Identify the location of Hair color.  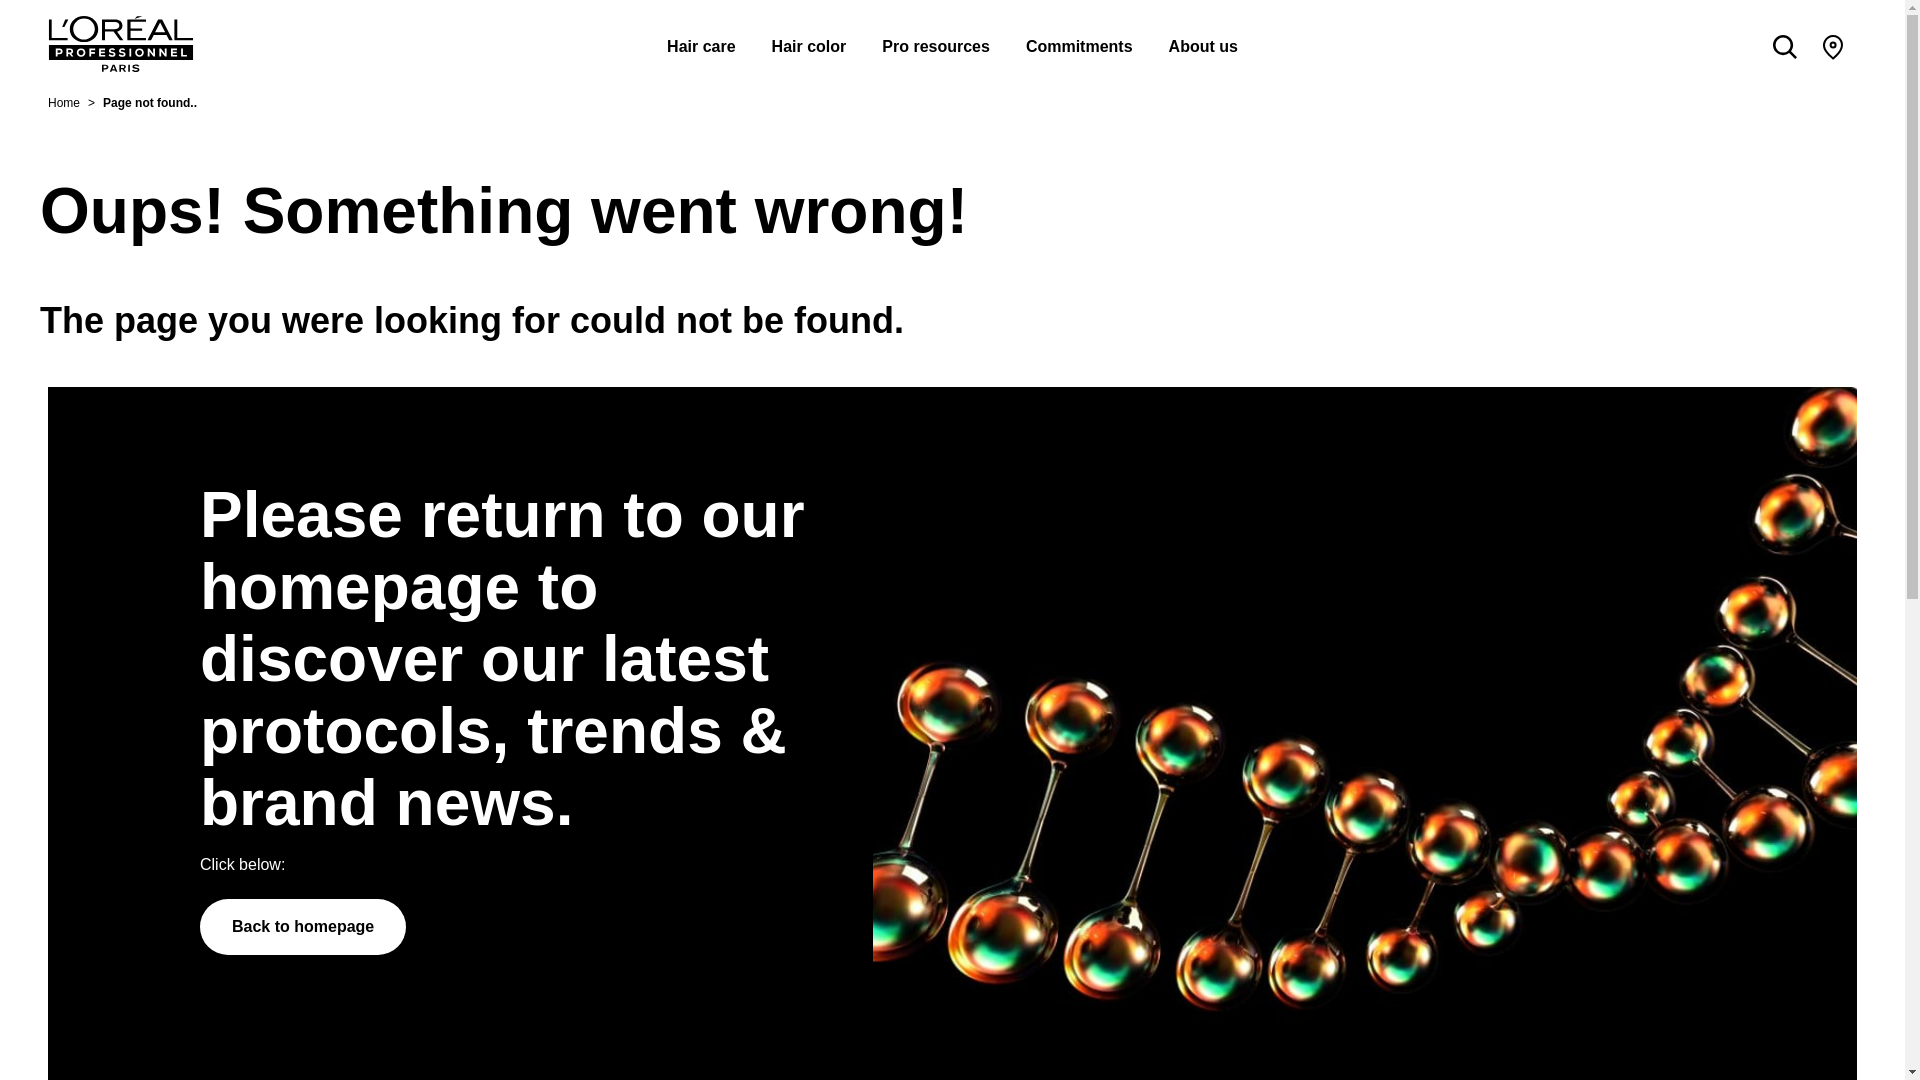
(808, 38).